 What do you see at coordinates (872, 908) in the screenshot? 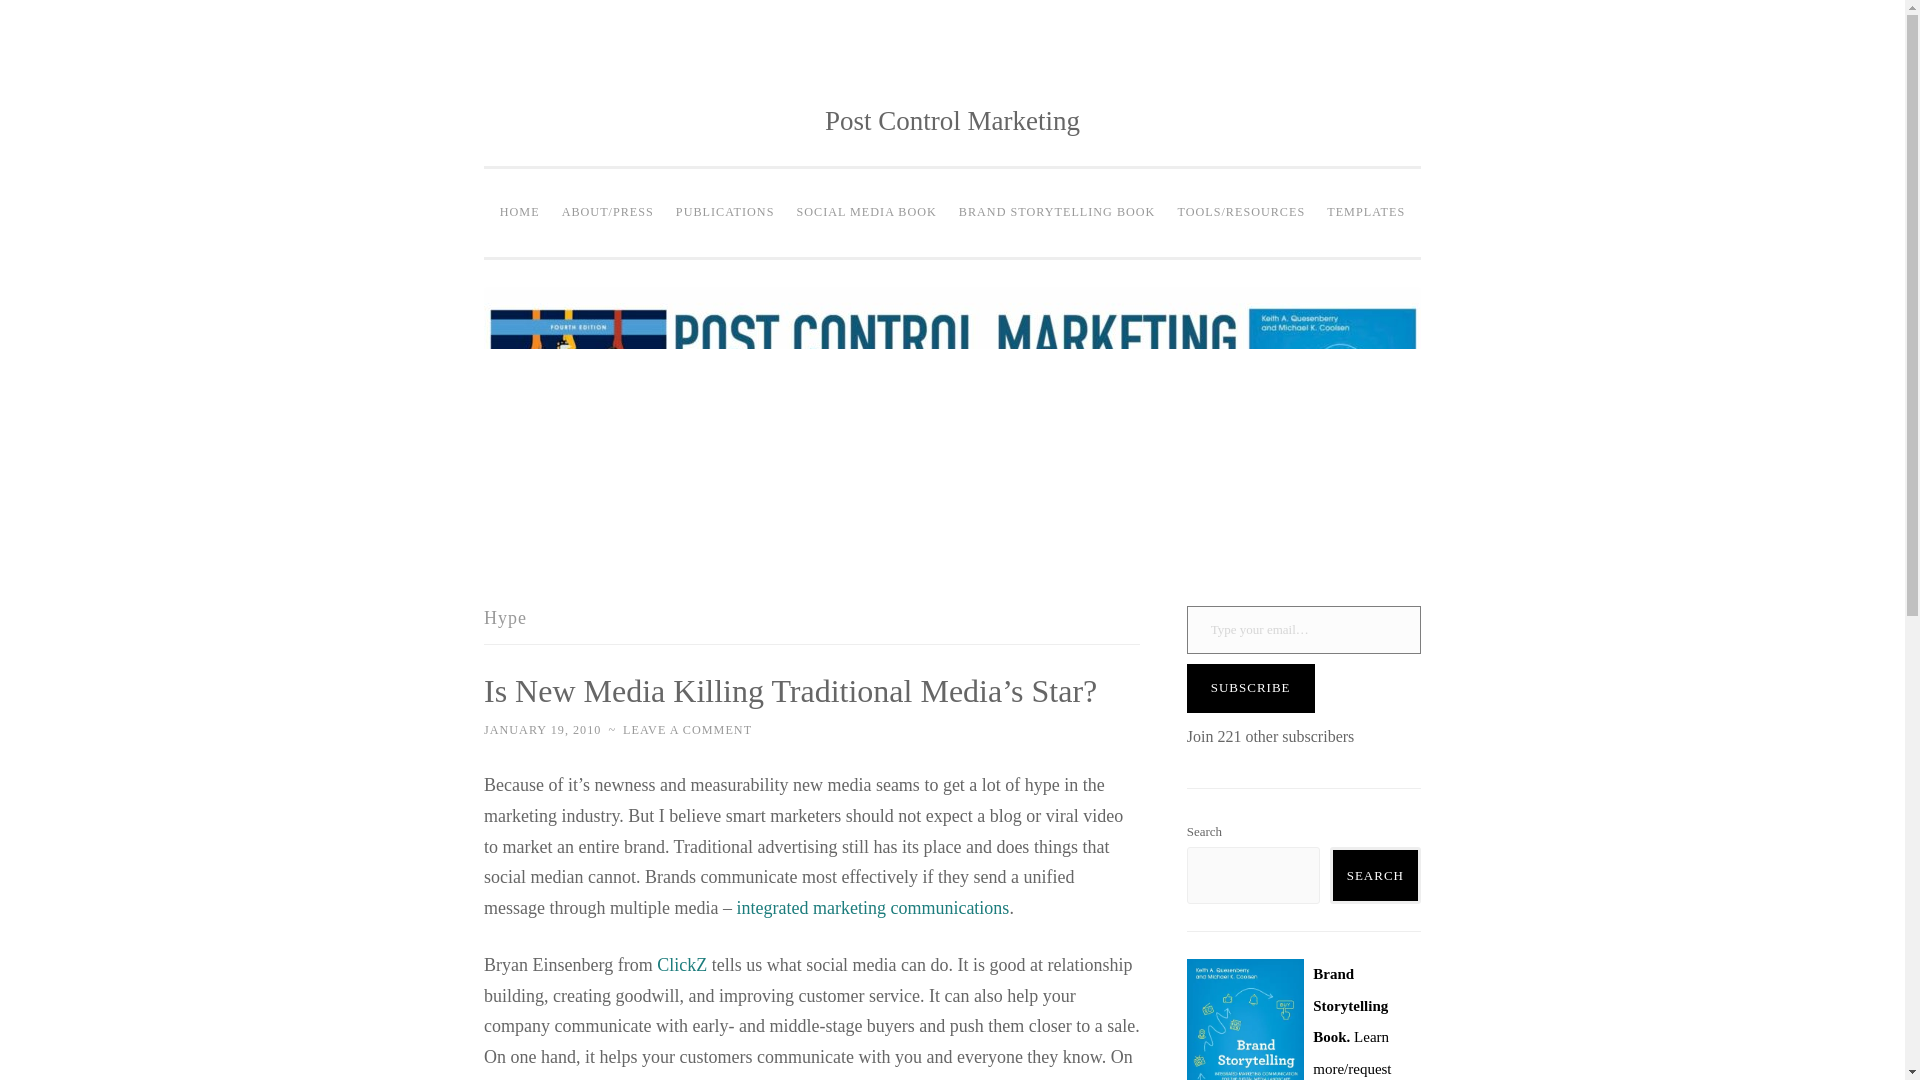
I see `integrated marketing communications` at bounding box center [872, 908].